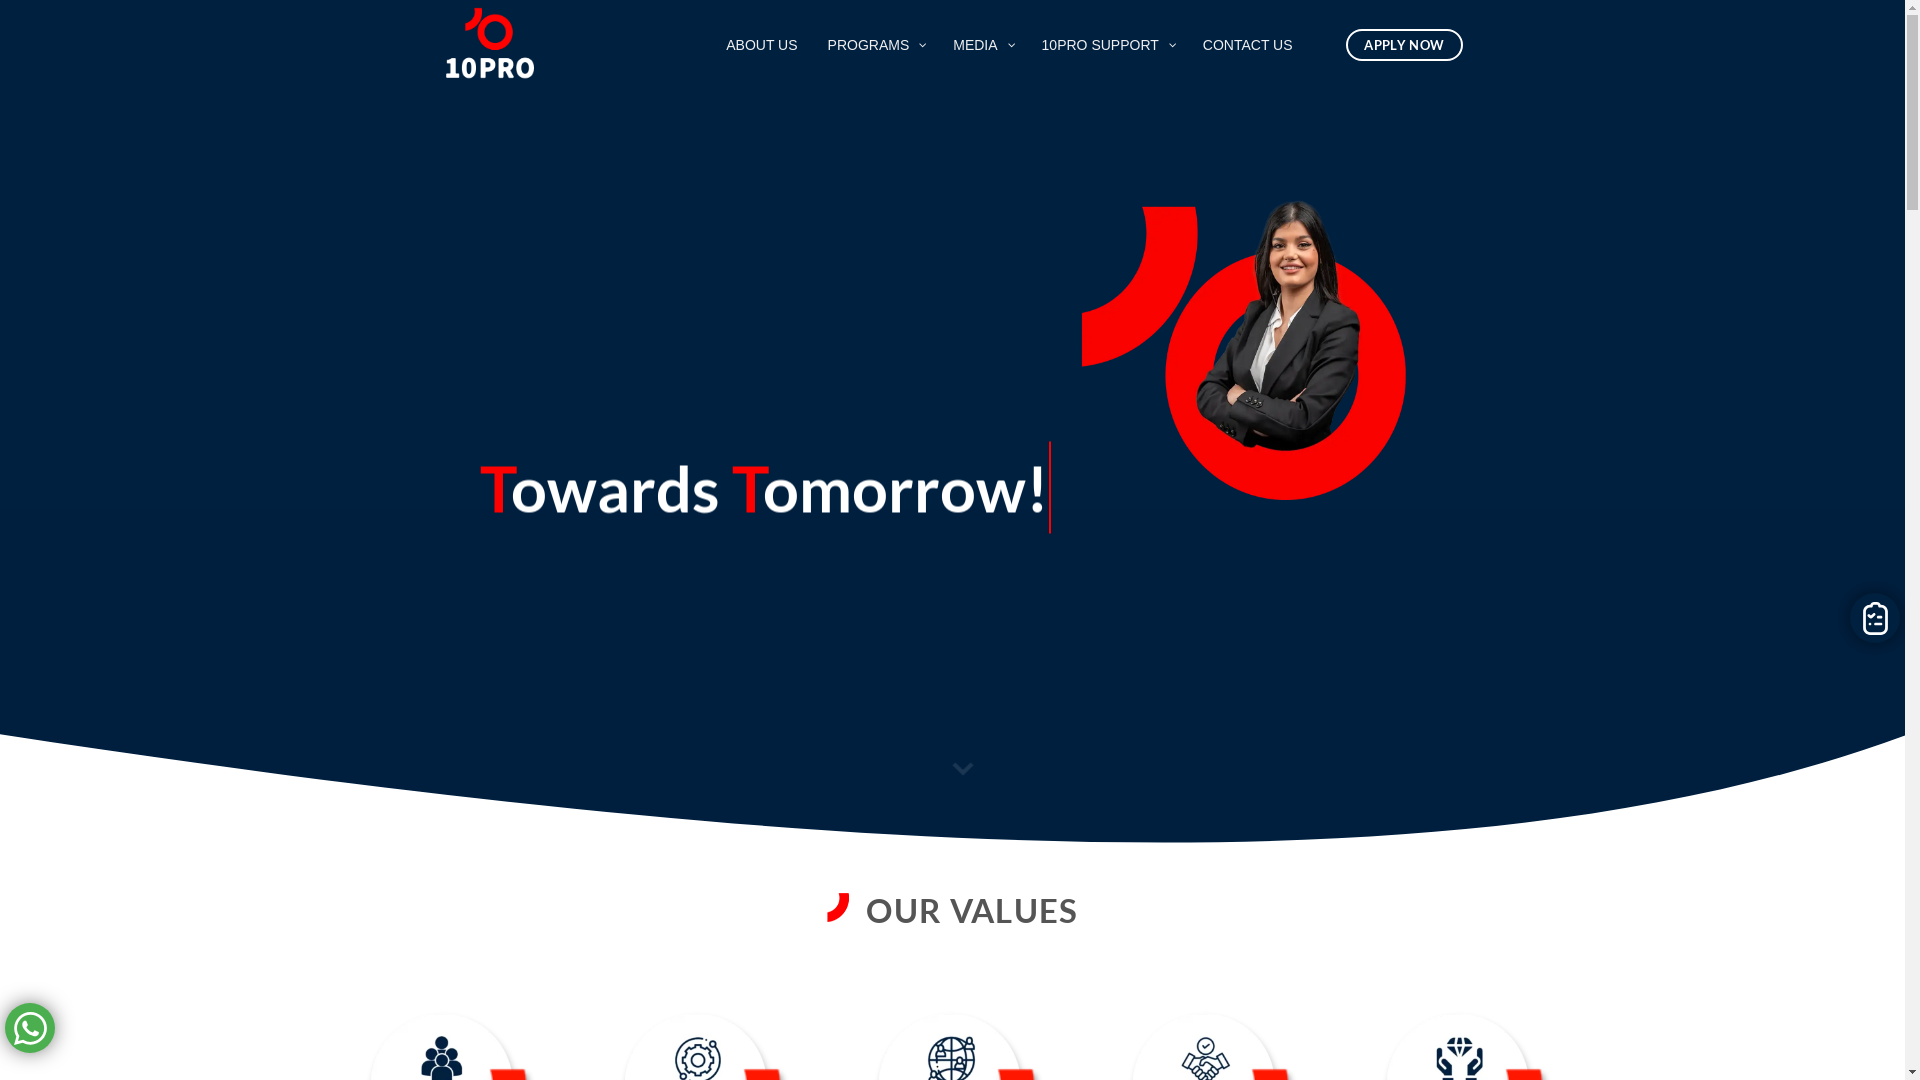 The image size is (1920, 1080). I want to click on APPLY NOW, so click(1404, 46).